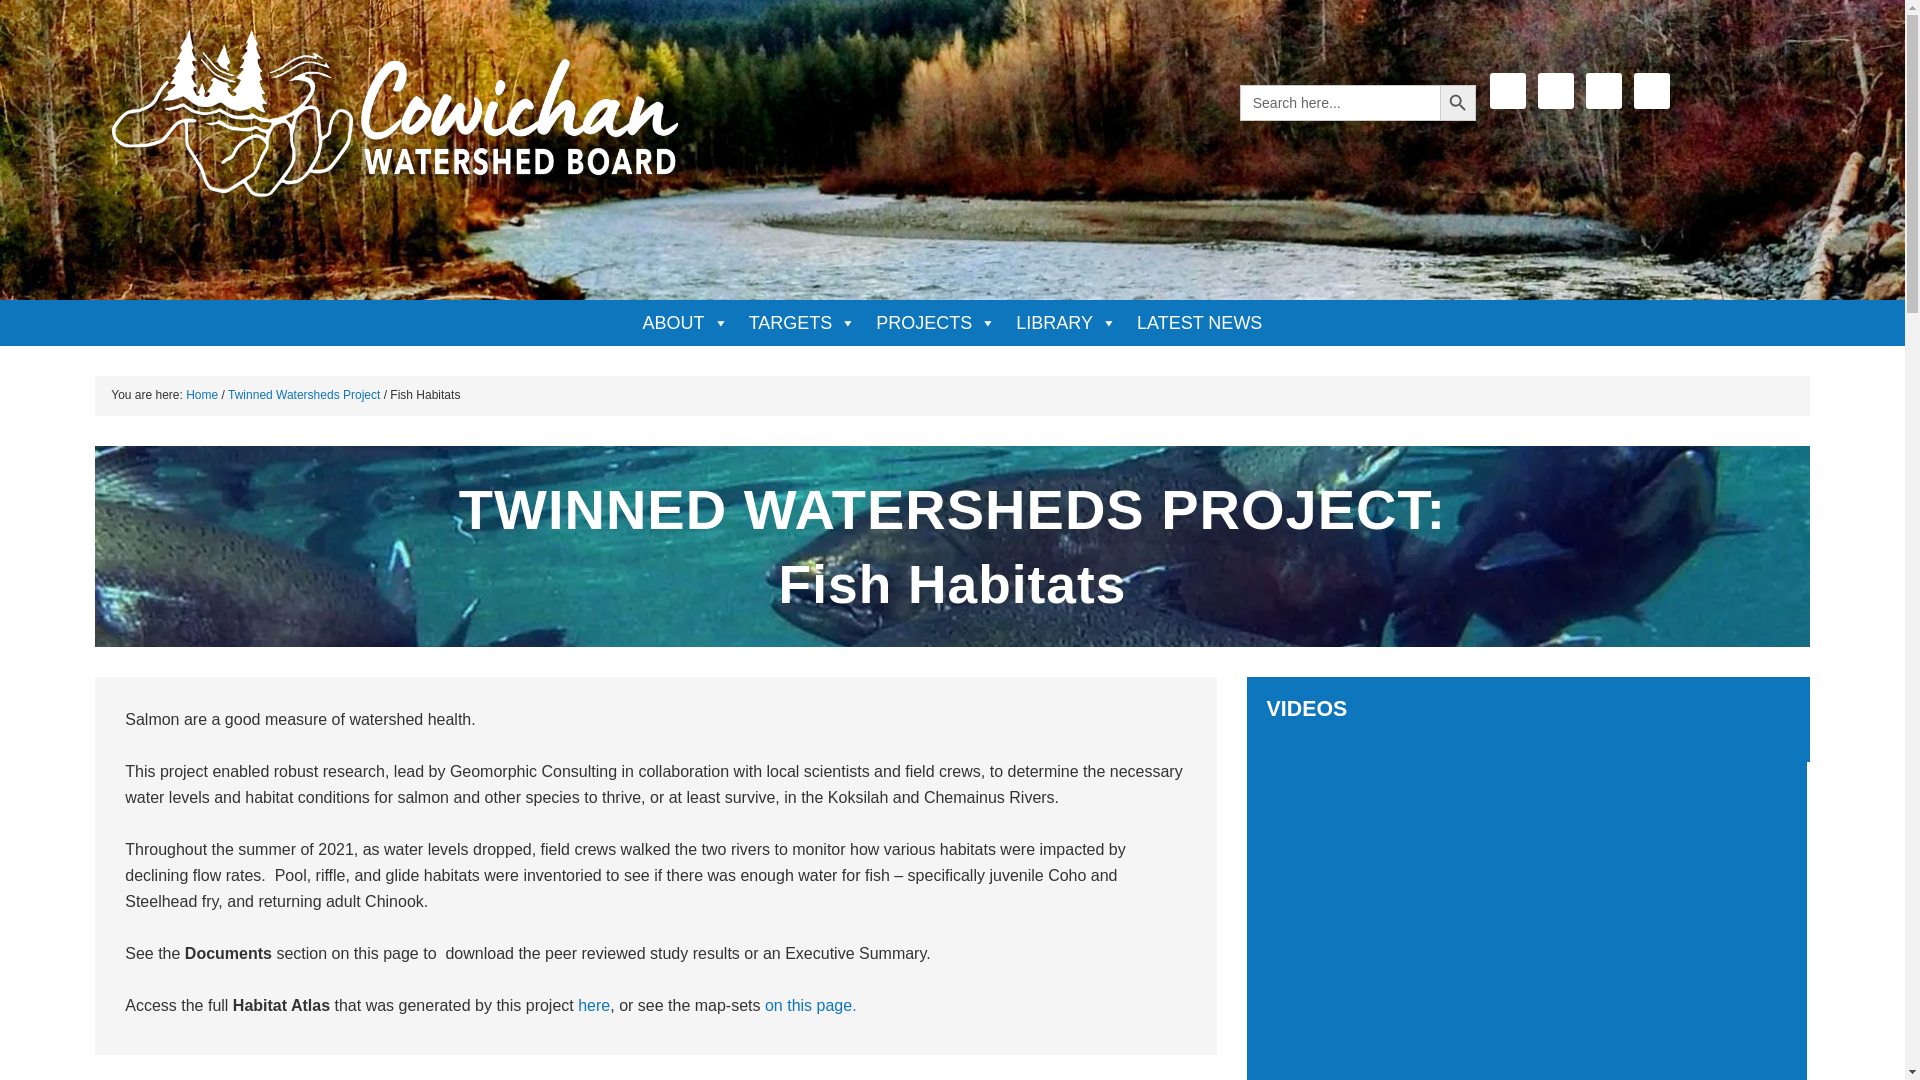 The width and height of the screenshot is (1920, 1080). I want to click on YouTube video, so click(1527, 918).